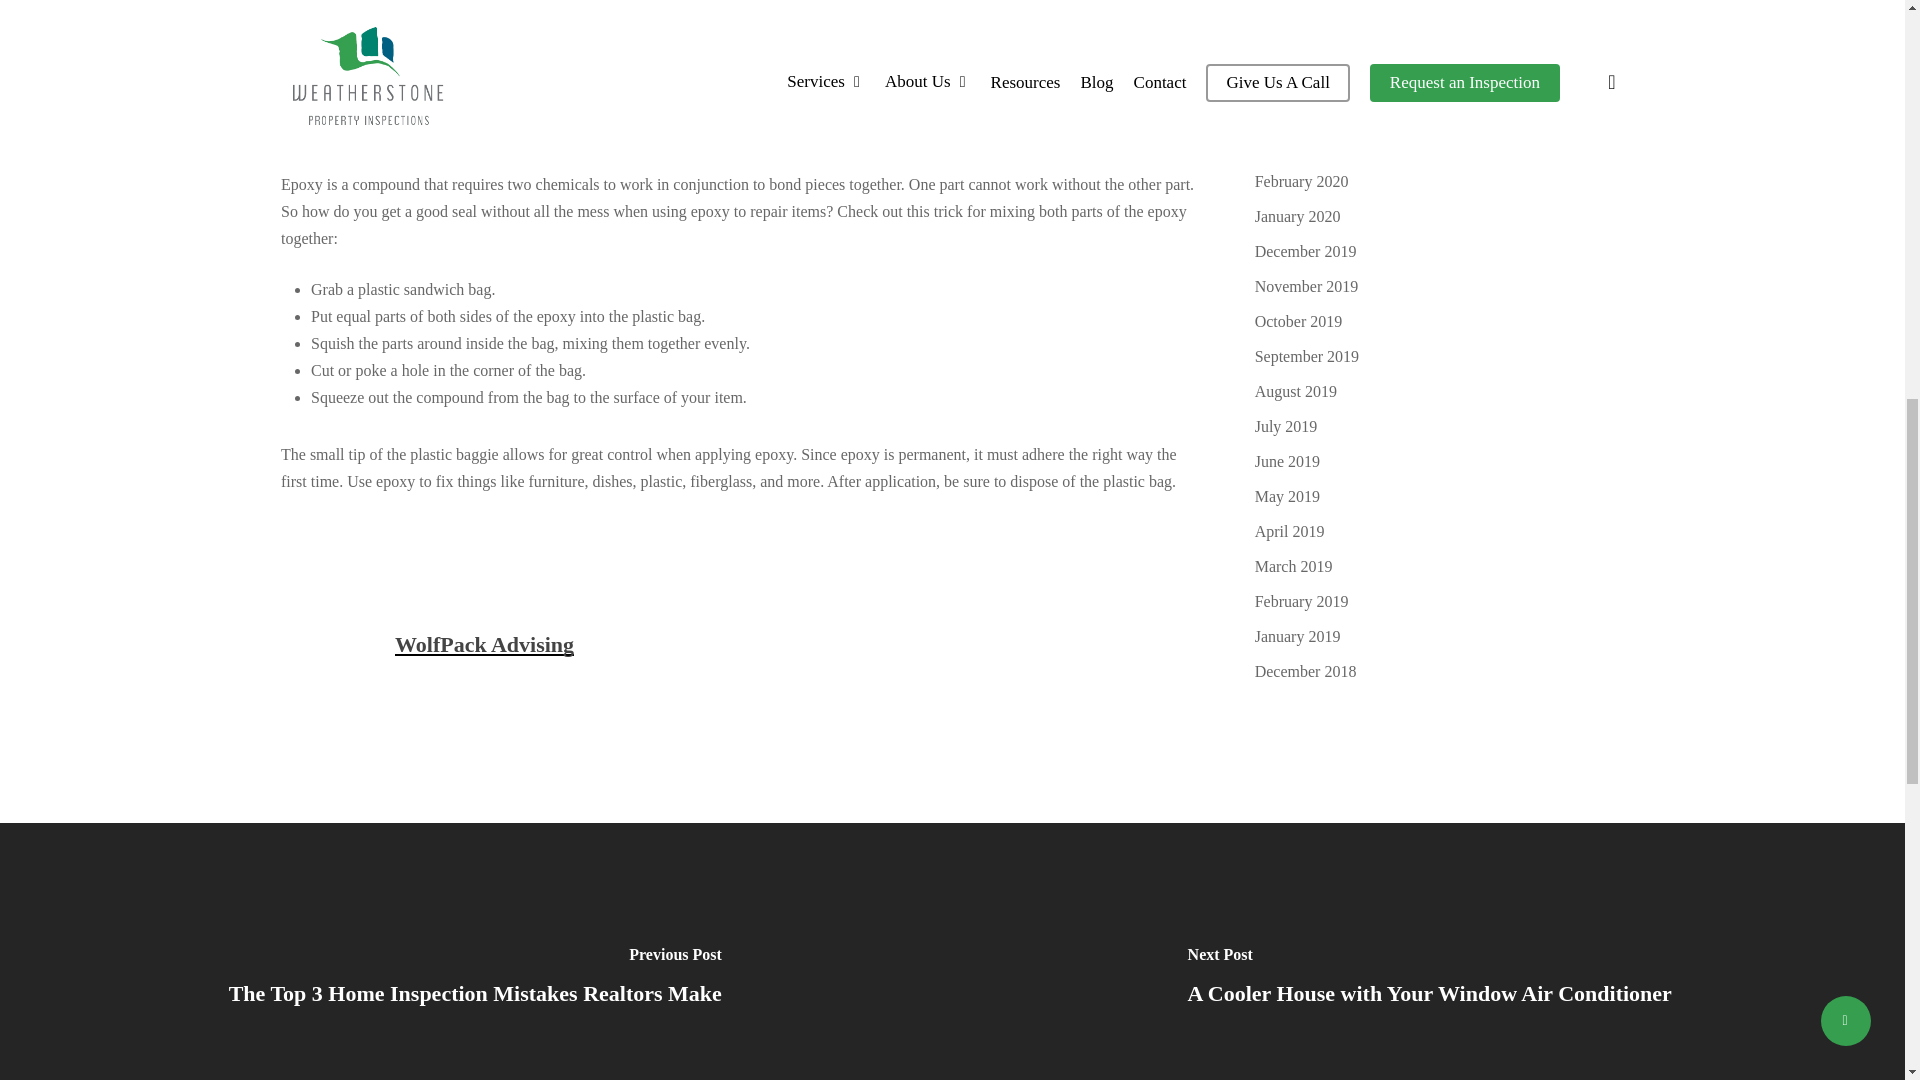 Image resolution: width=1920 pixels, height=1080 pixels. What do you see at coordinates (484, 644) in the screenshot?
I see `WolfPack Advising` at bounding box center [484, 644].